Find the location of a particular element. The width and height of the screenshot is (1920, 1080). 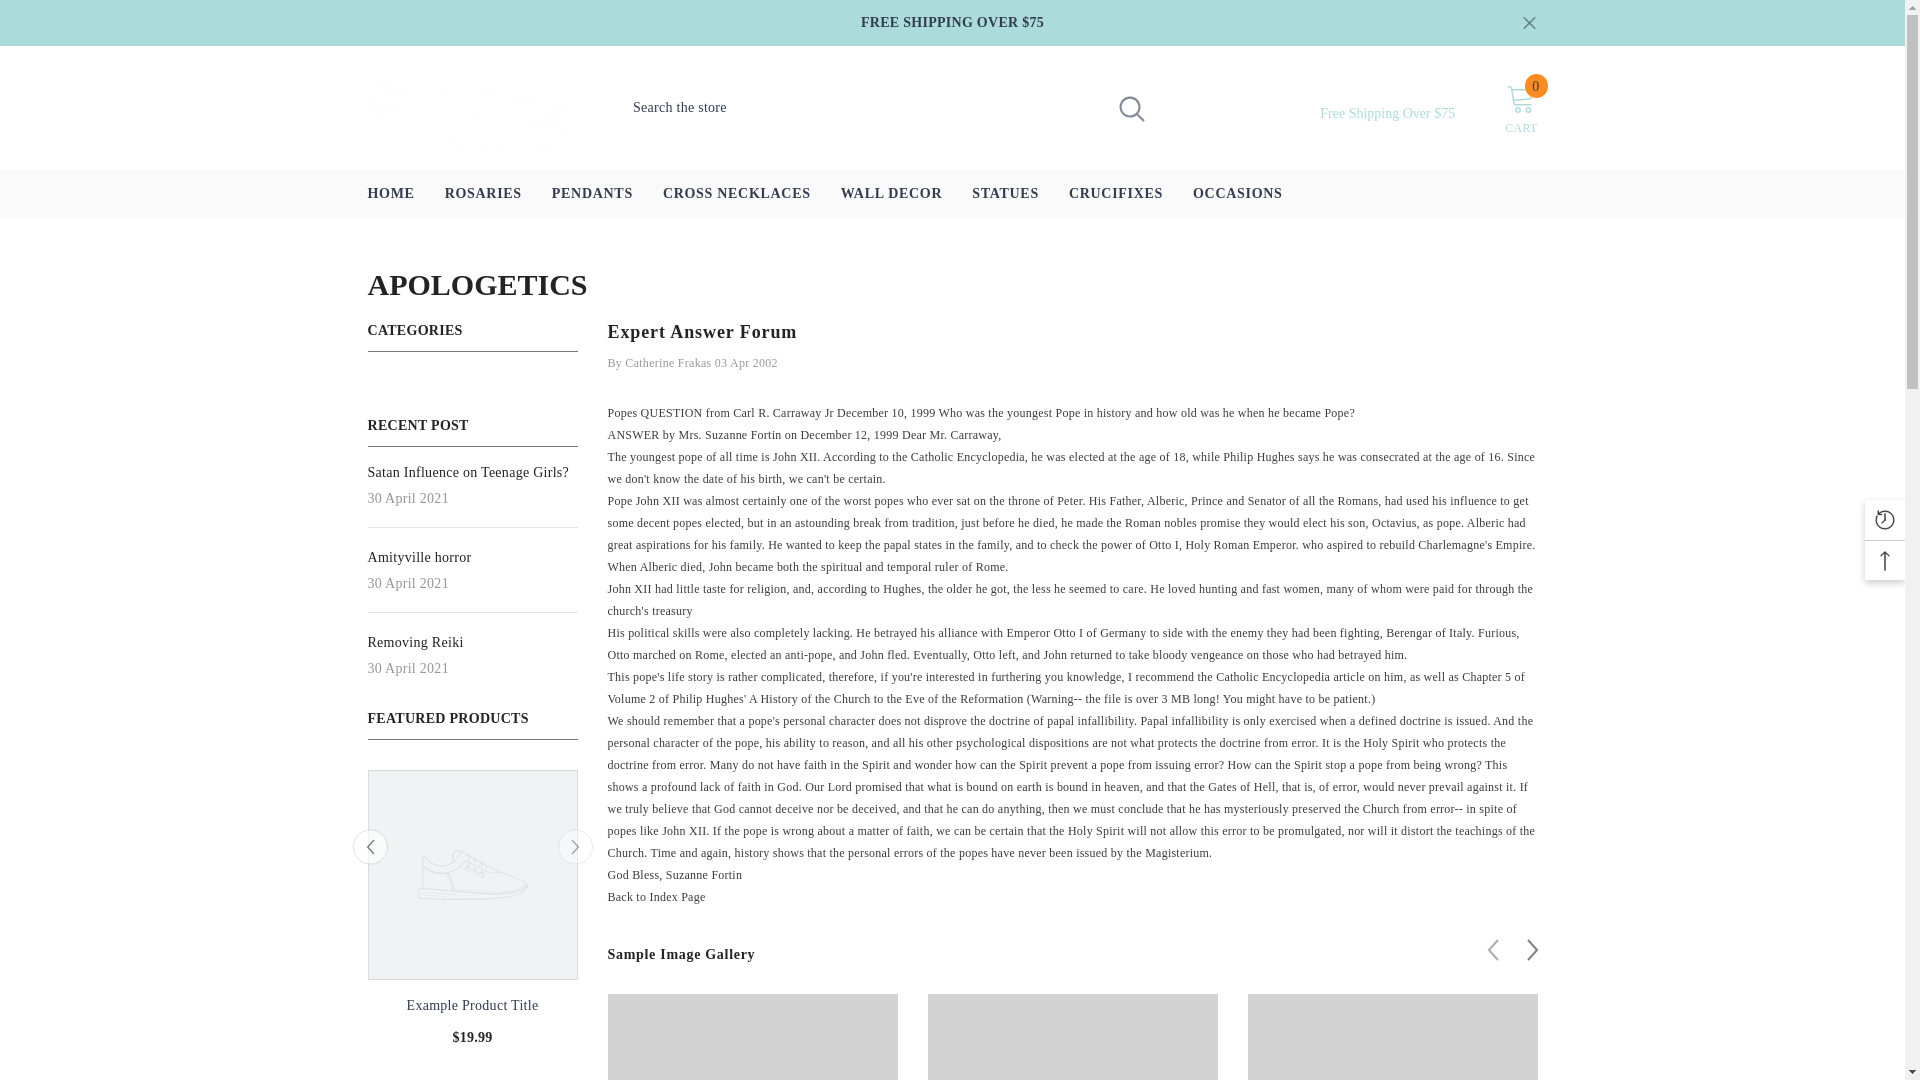

Close is located at coordinates (1528, 22).